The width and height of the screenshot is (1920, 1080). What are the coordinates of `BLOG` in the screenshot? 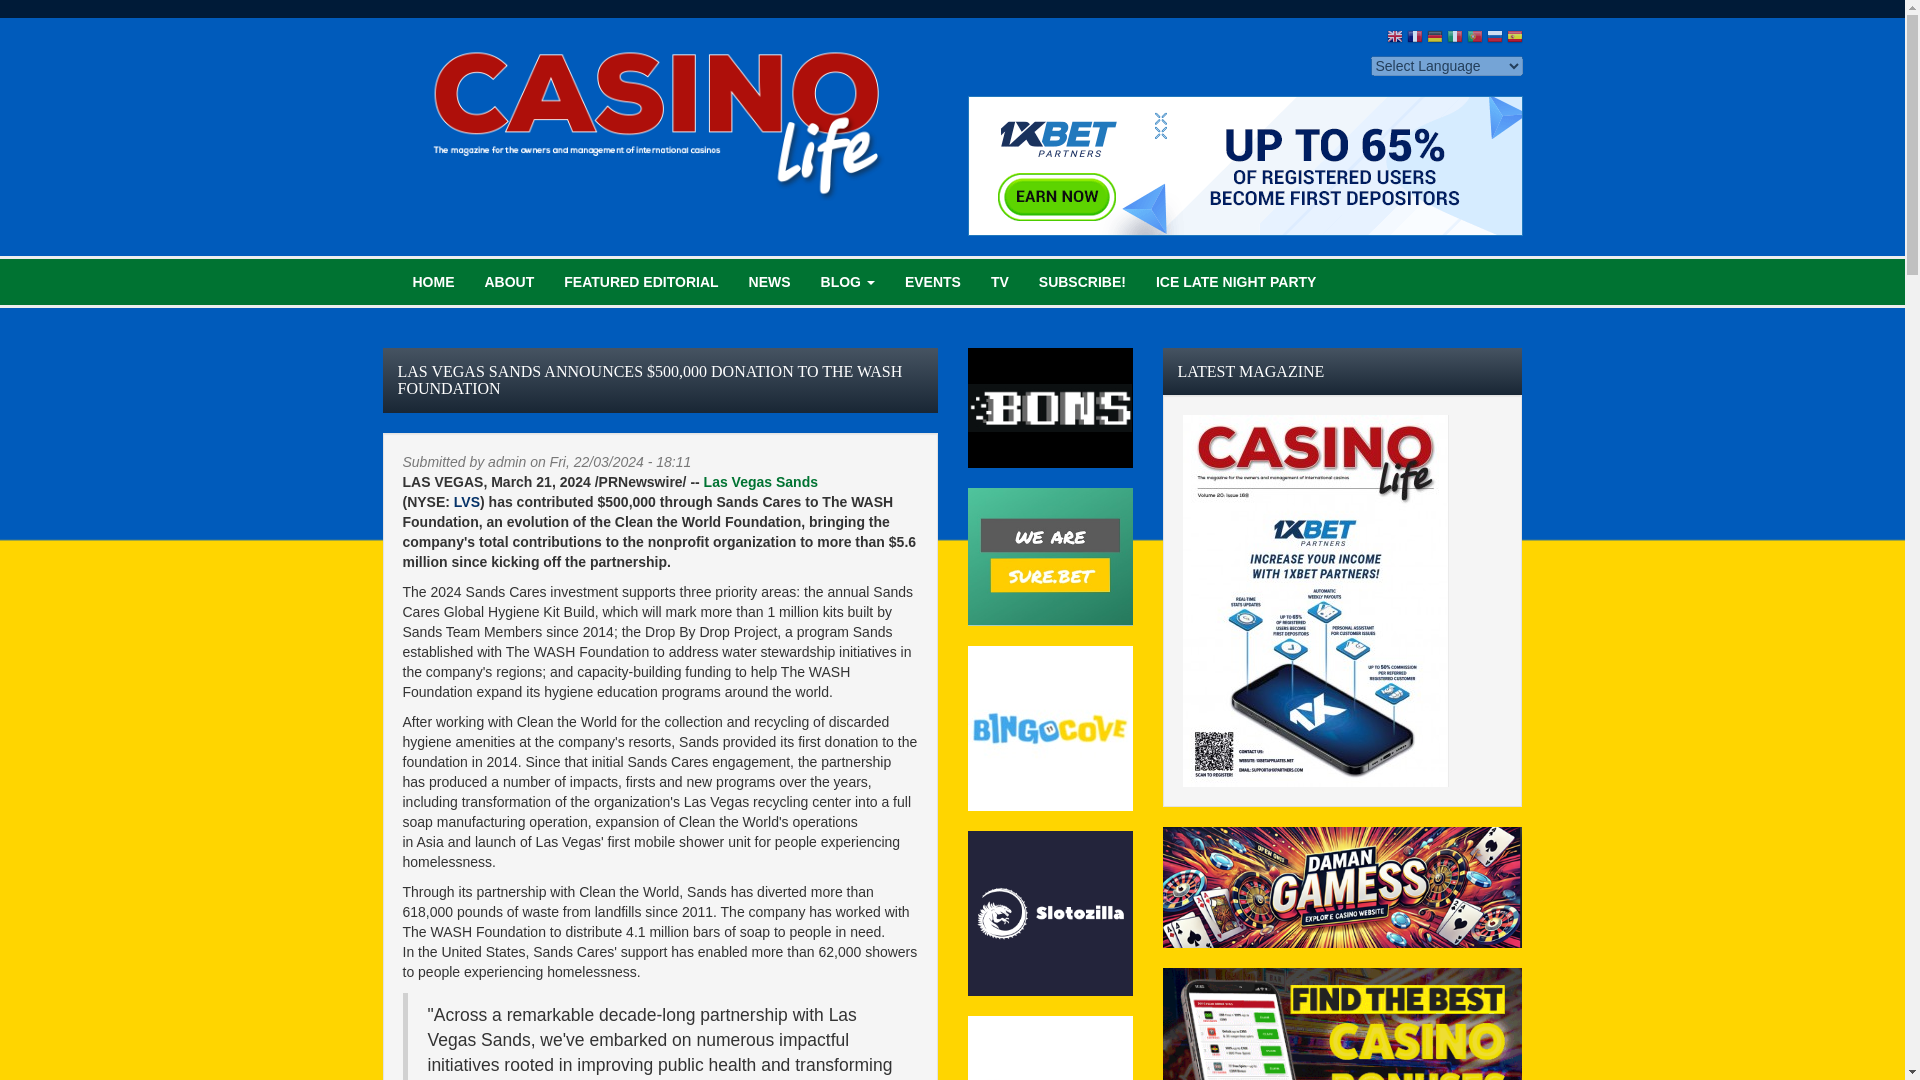 It's located at (848, 282).